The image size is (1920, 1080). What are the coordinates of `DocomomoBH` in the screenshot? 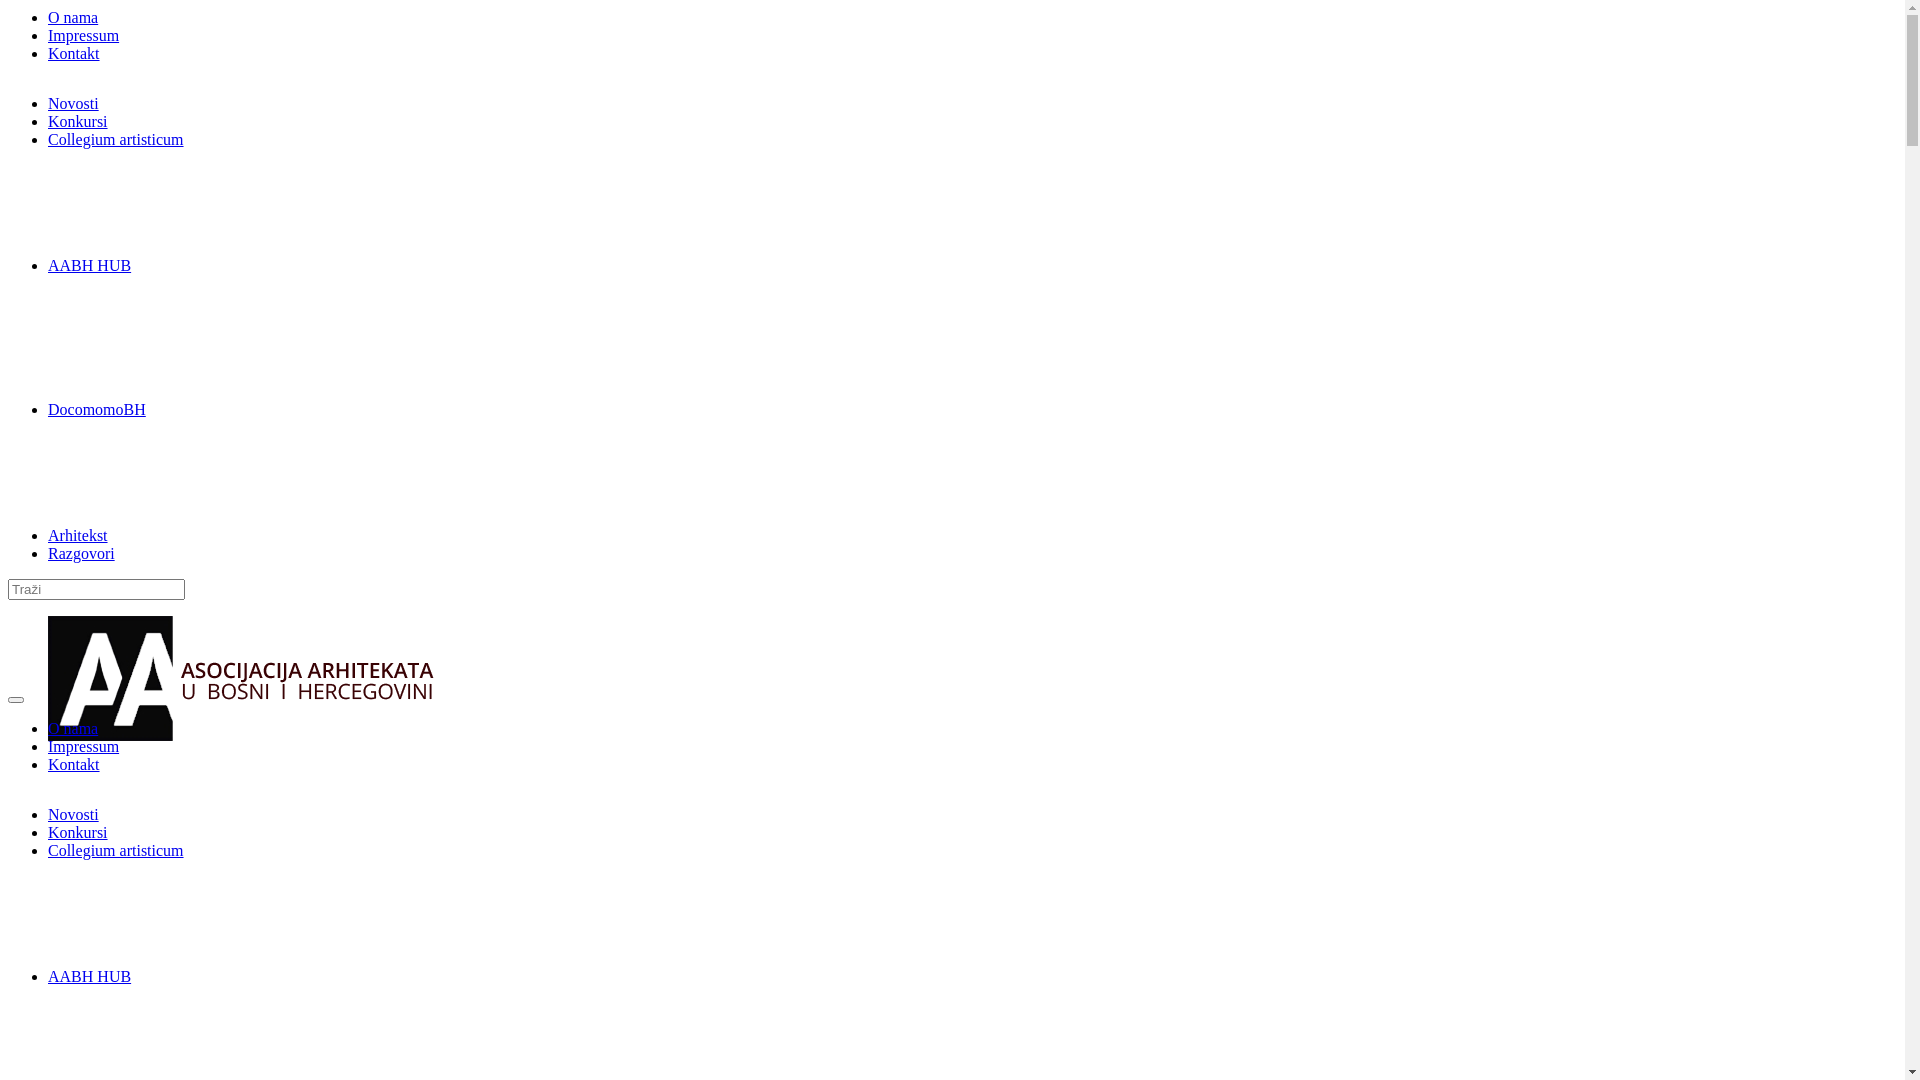 It's located at (97, 410).